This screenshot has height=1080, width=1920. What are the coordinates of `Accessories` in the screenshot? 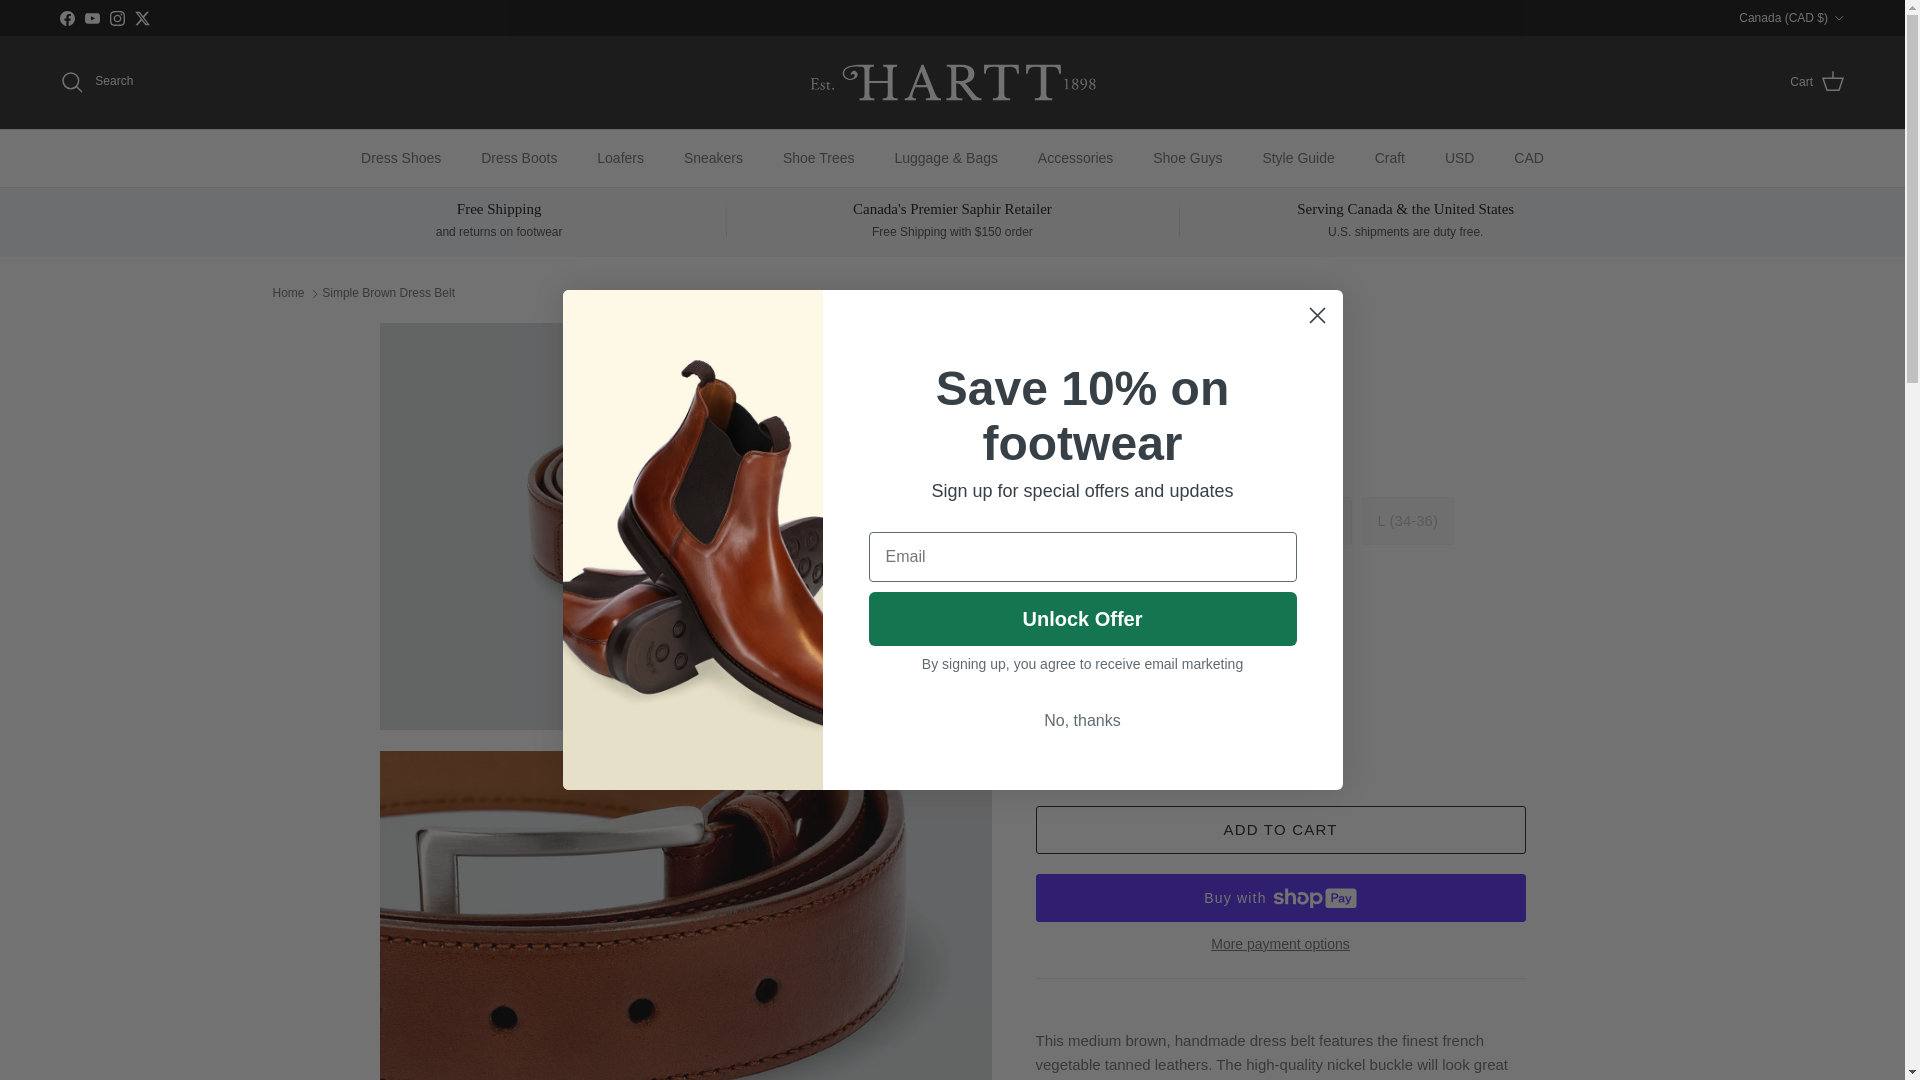 It's located at (1074, 158).